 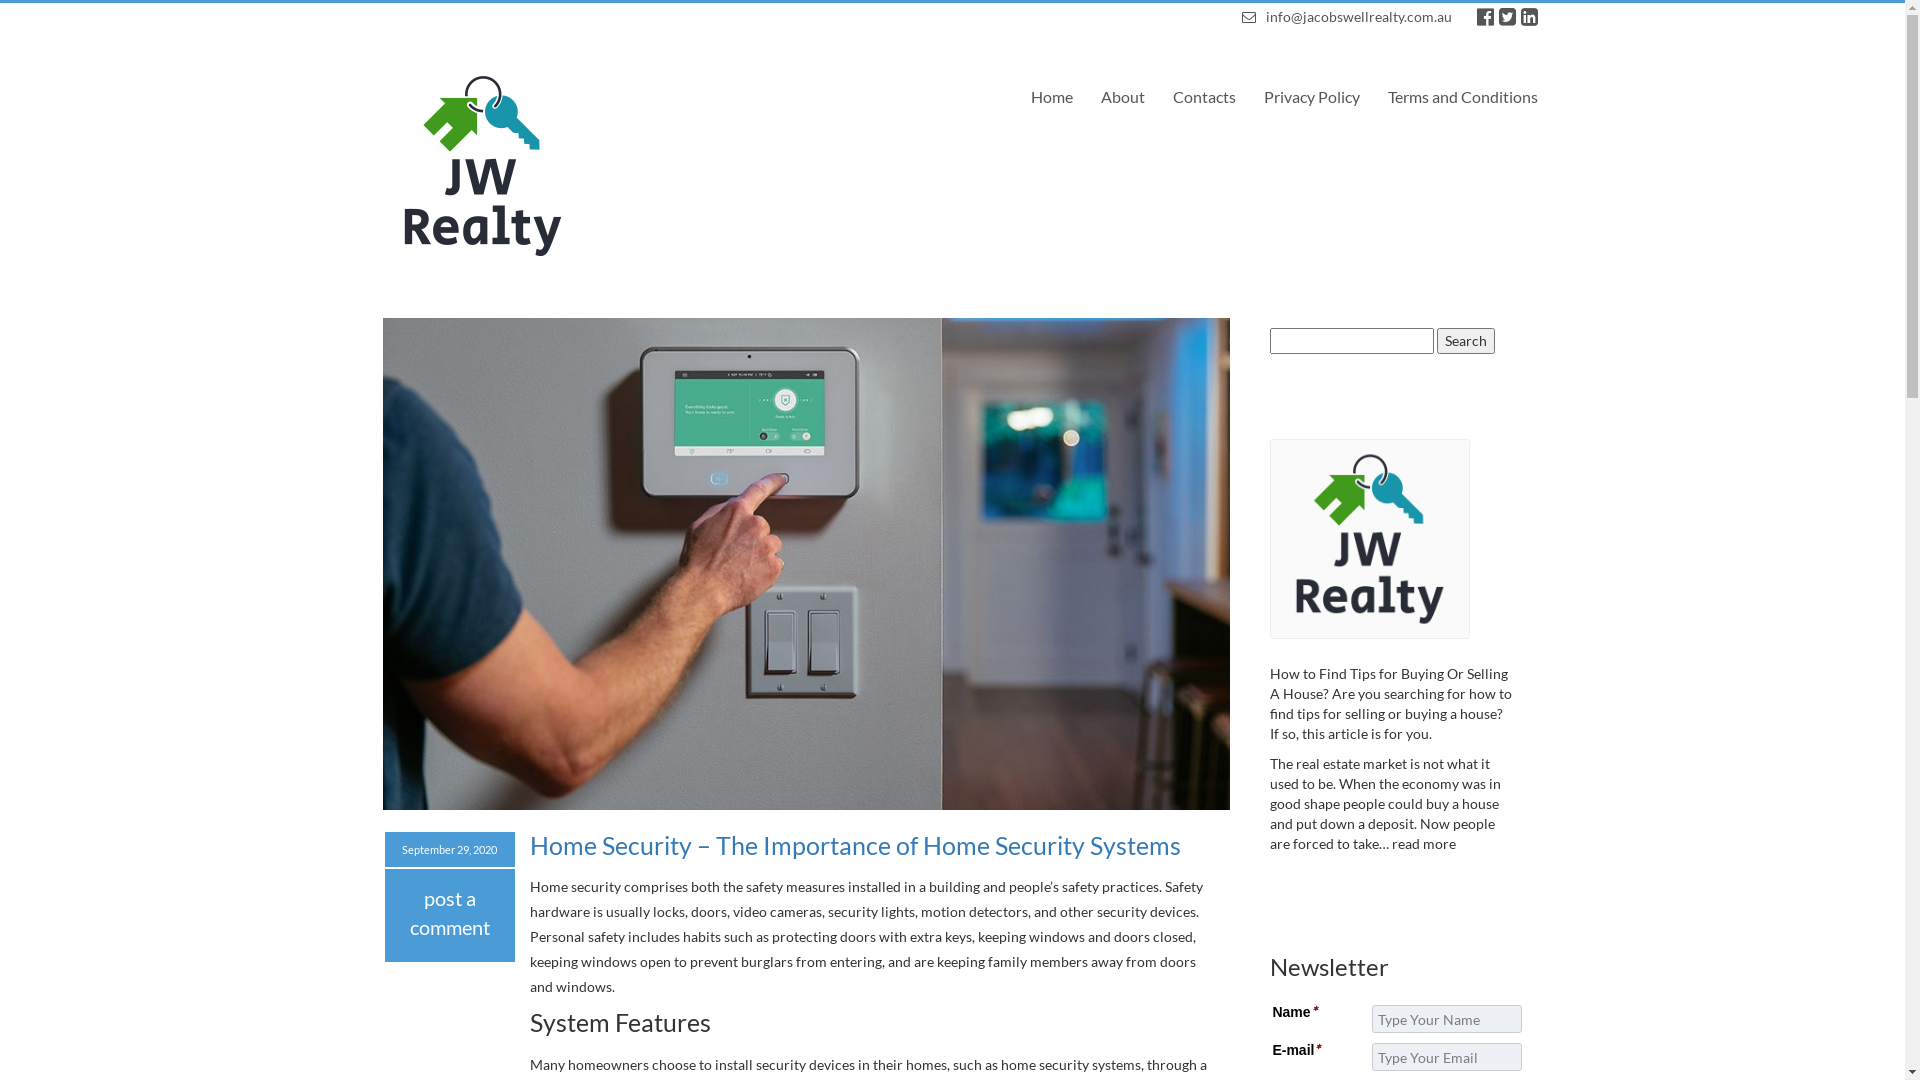 I want to click on Search, so click(x=1466, y=341).